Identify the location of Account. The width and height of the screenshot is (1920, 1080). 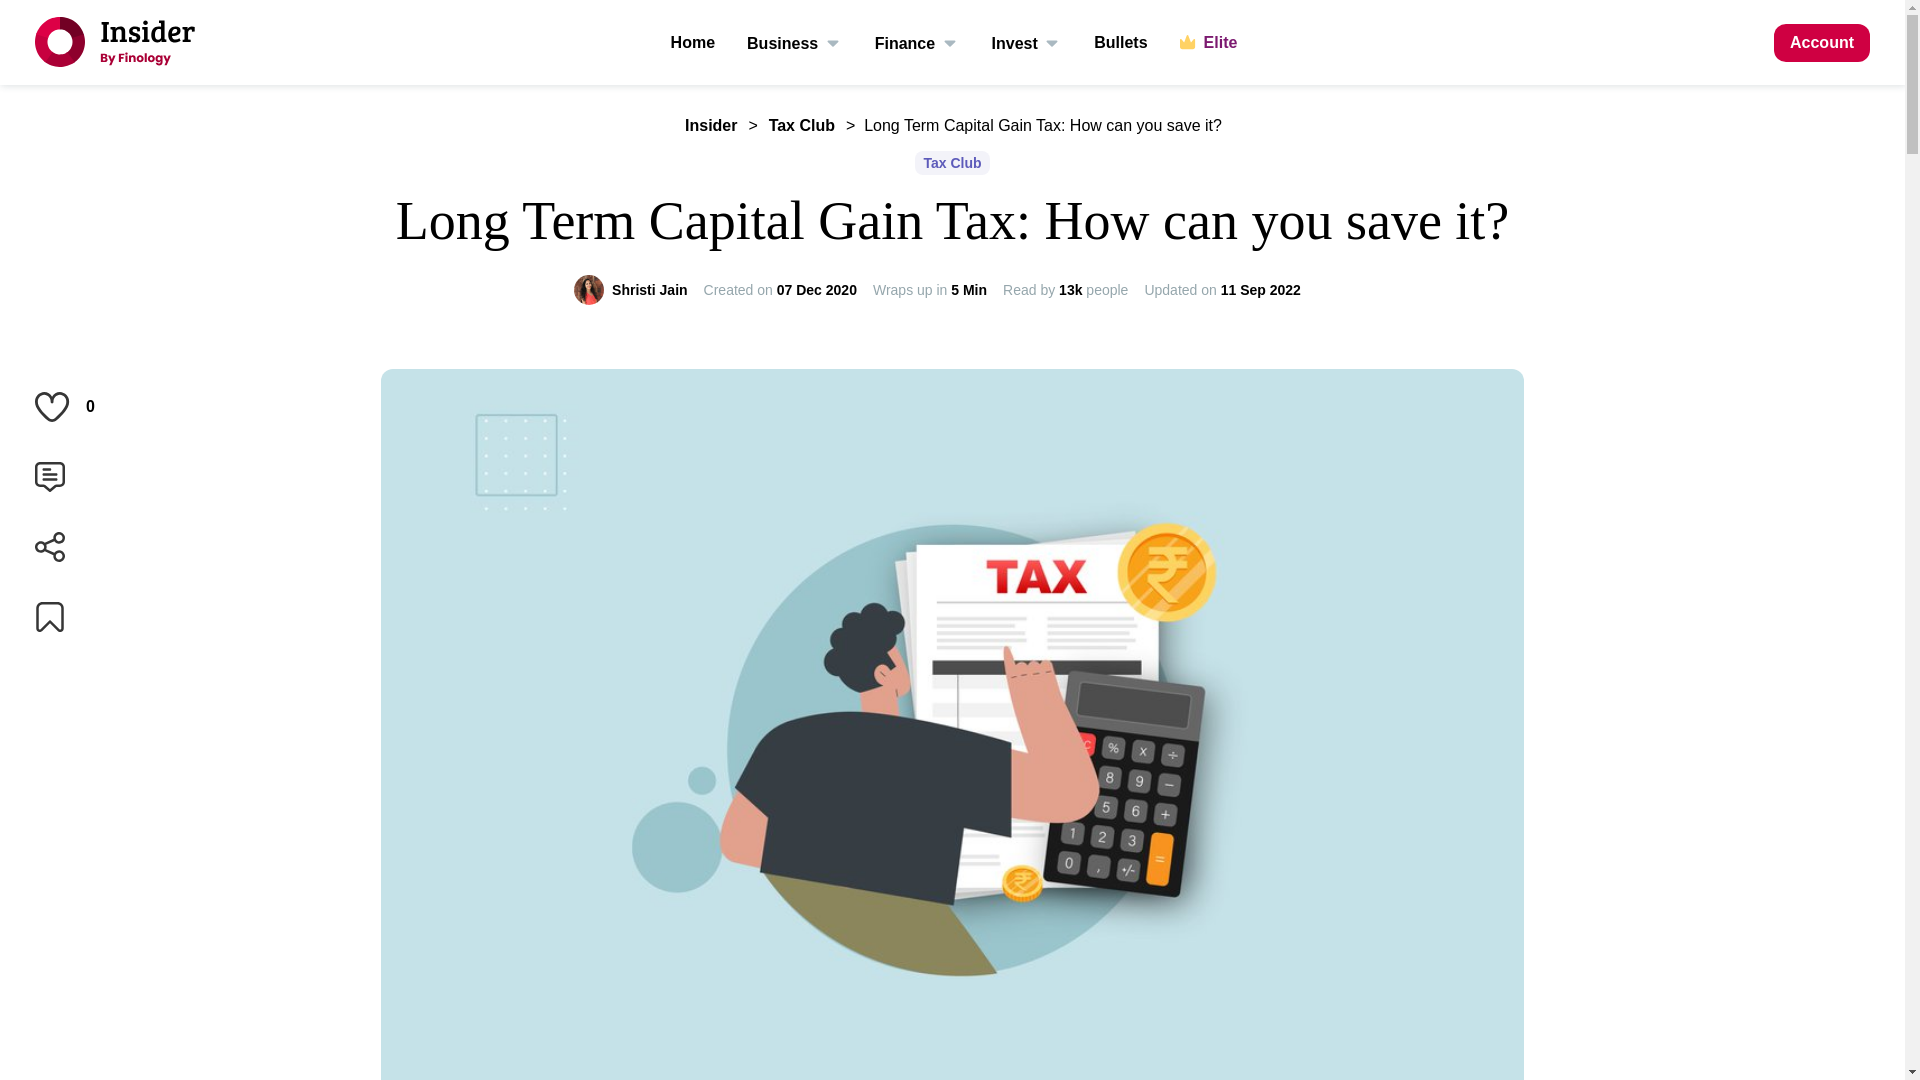
(1822, 42).